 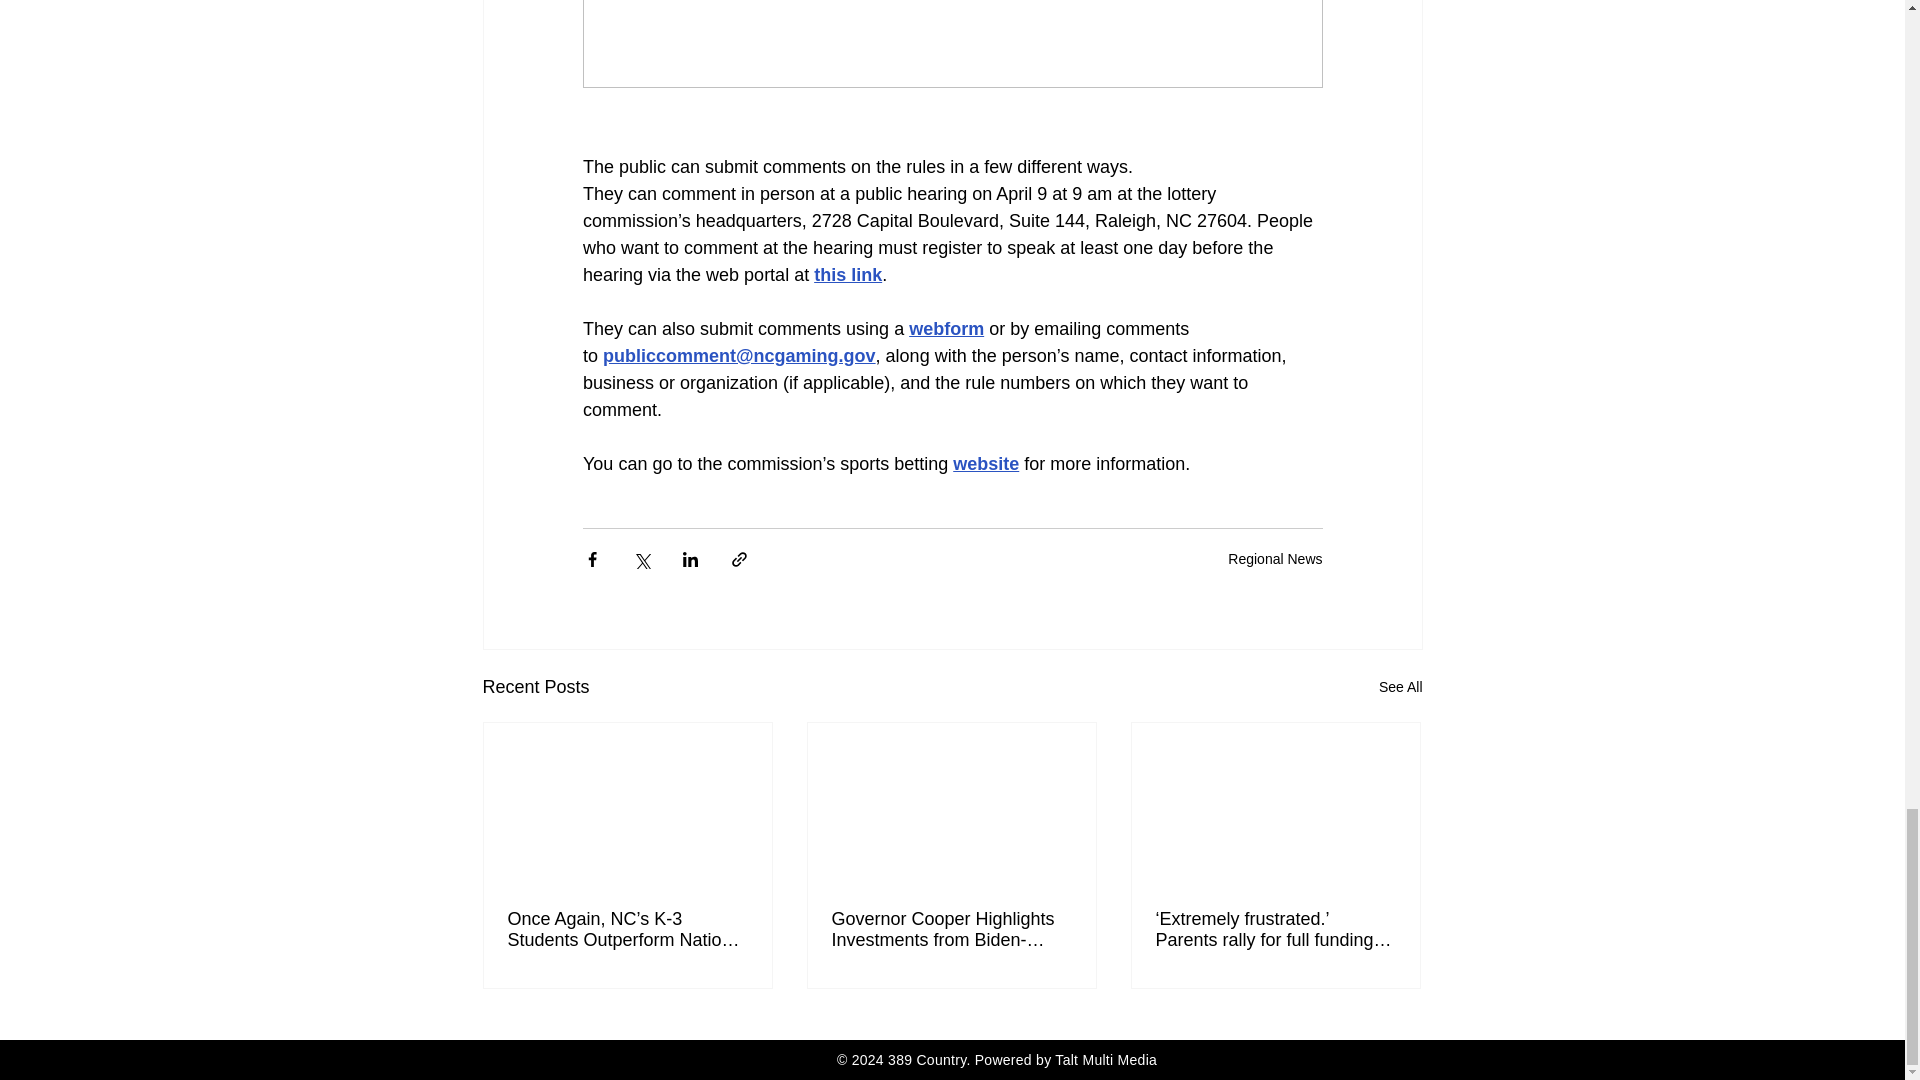 I want to click on this link, so click(x=848, y=274).